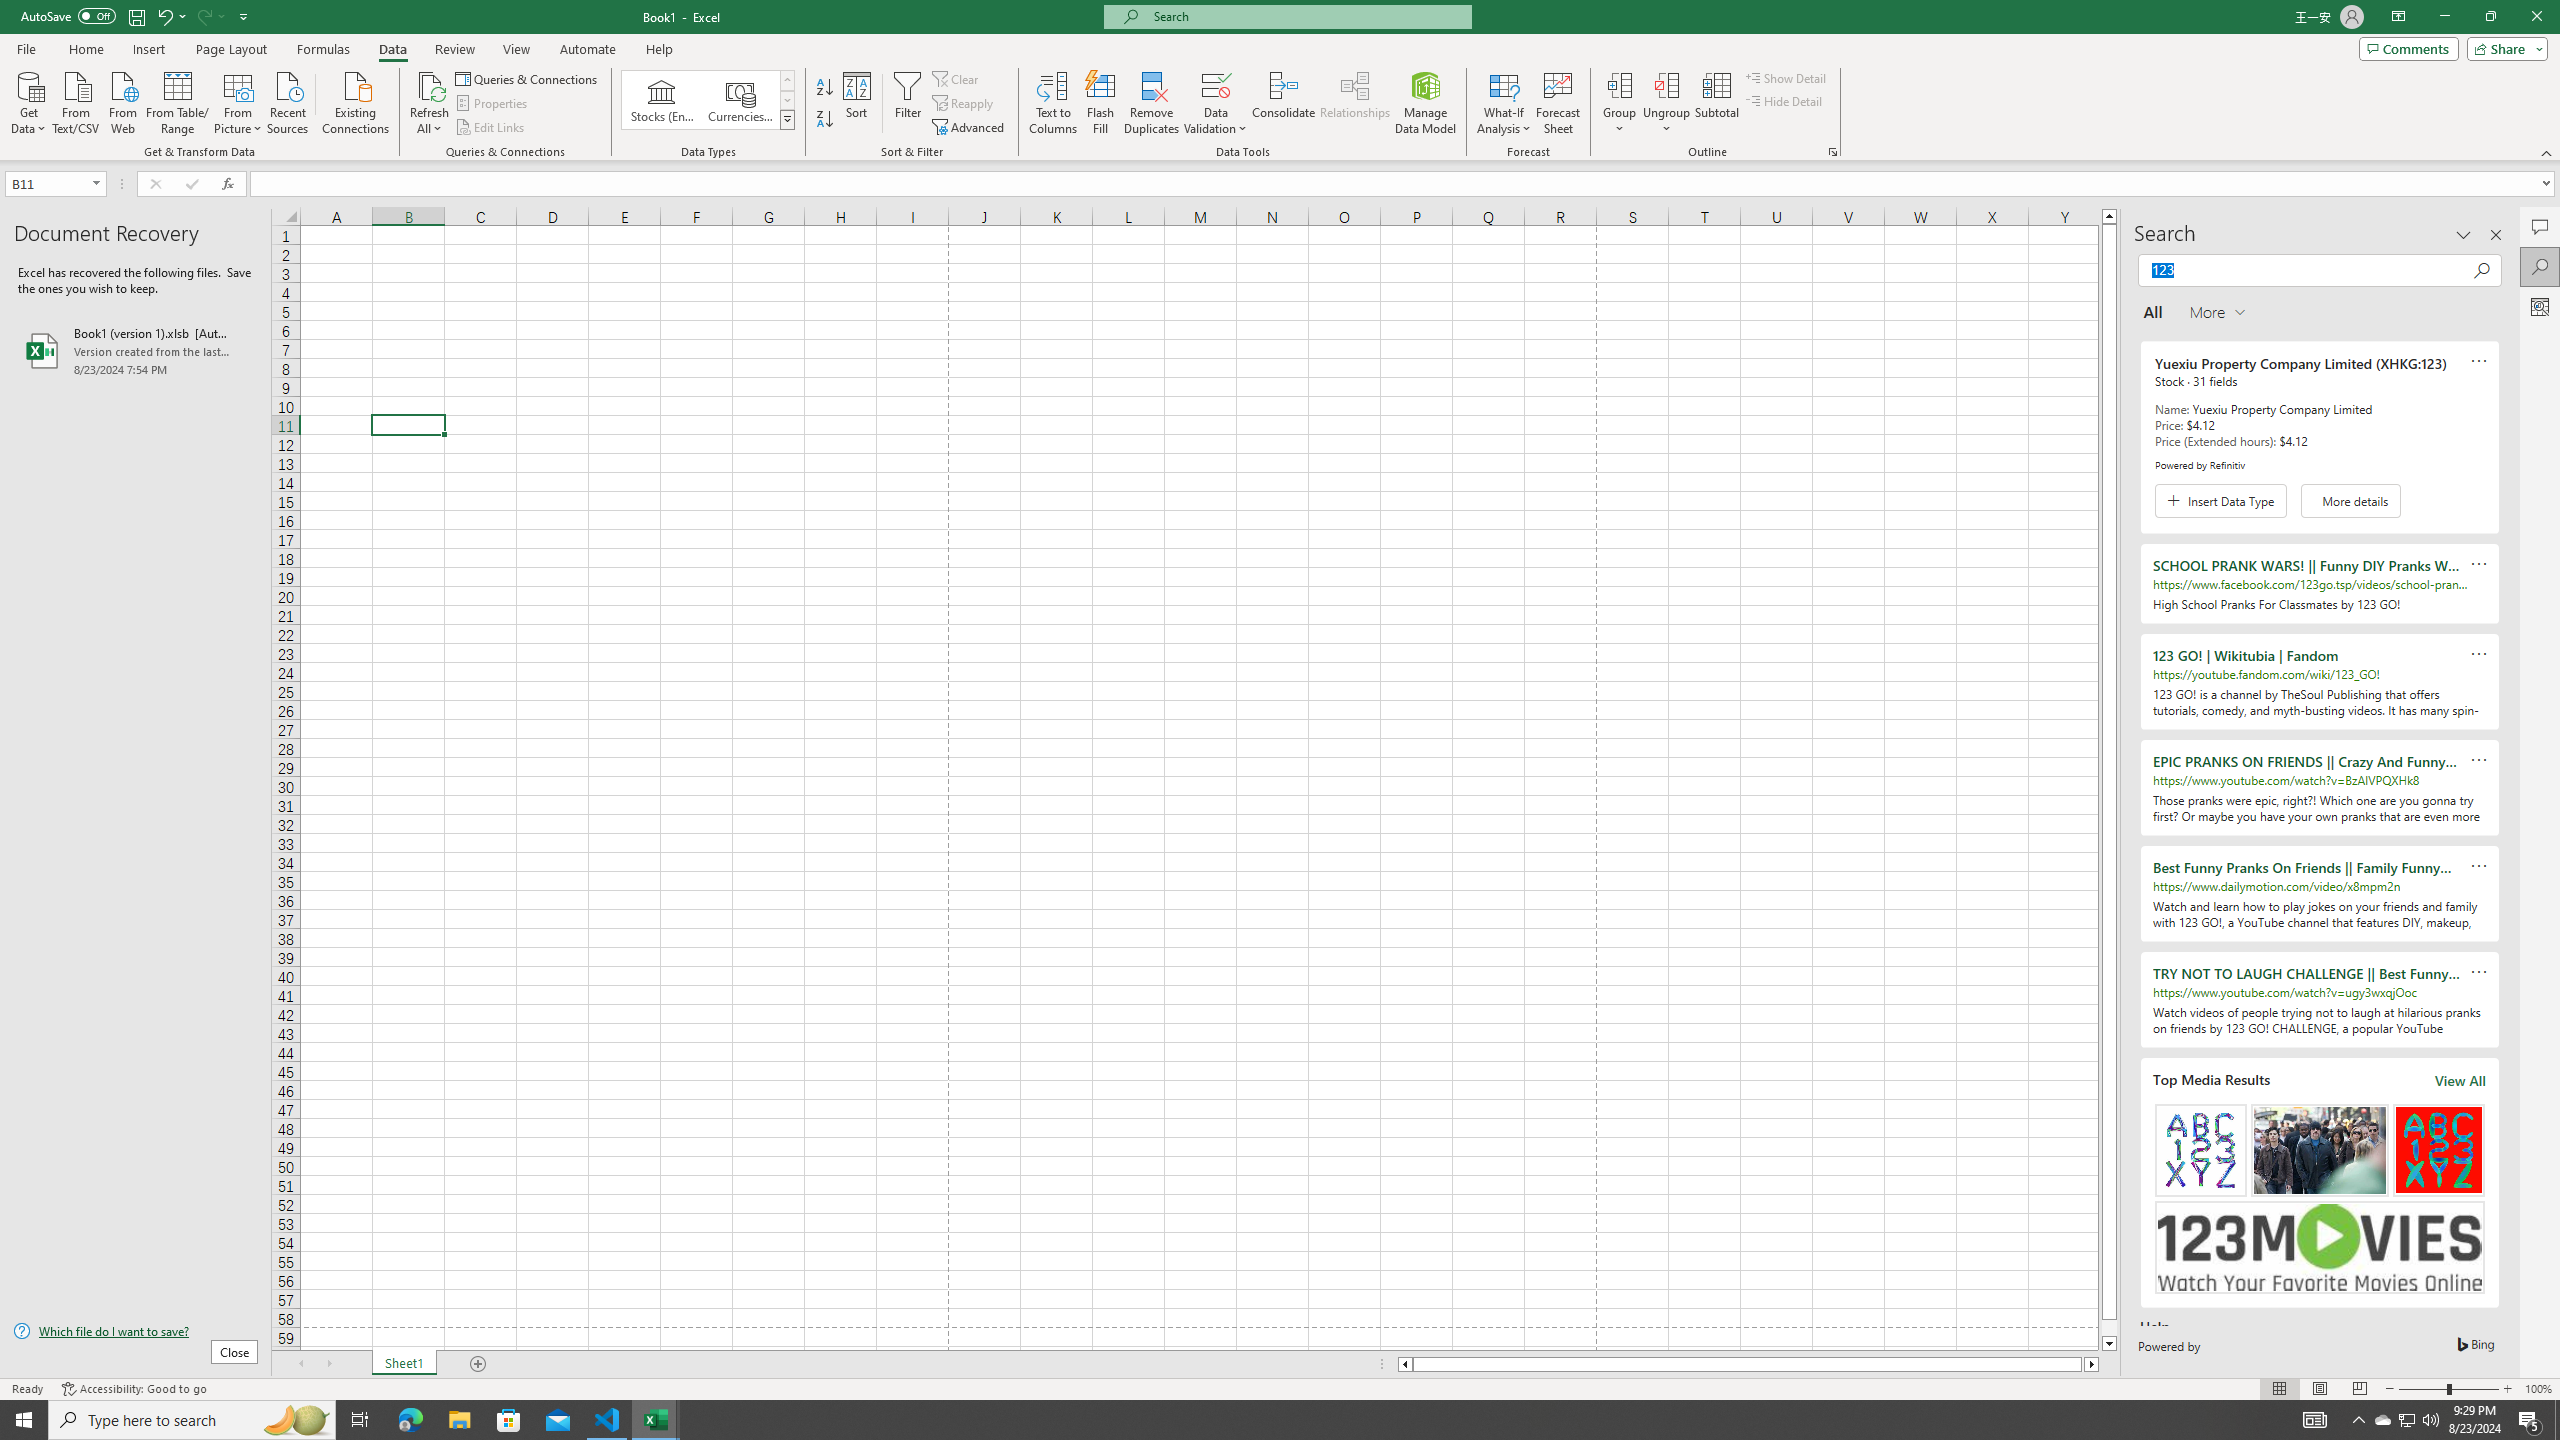 This screenshot has width=2560, height=1440. I want to click on Column left, so click(1404, 1364).